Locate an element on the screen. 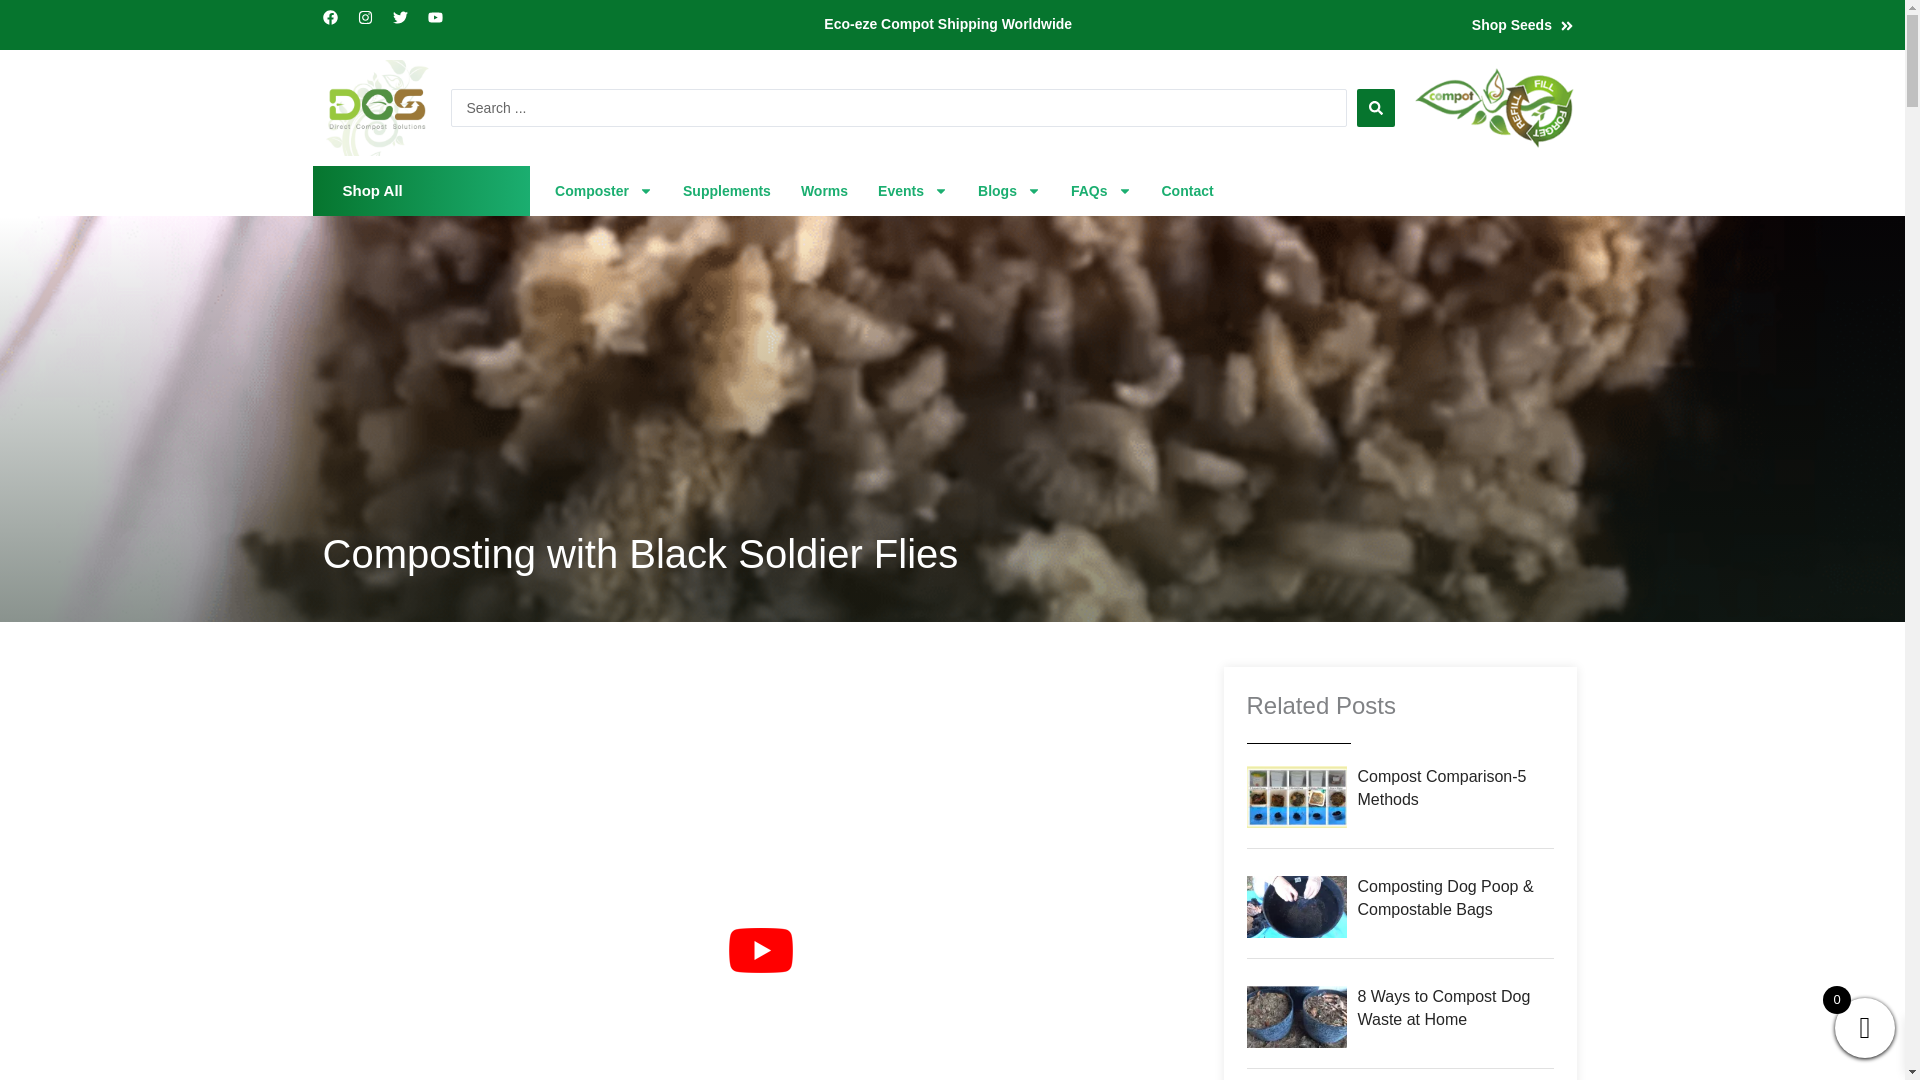 The image size is (1920, 1080). Twitter is located at coordinates (406, 24).